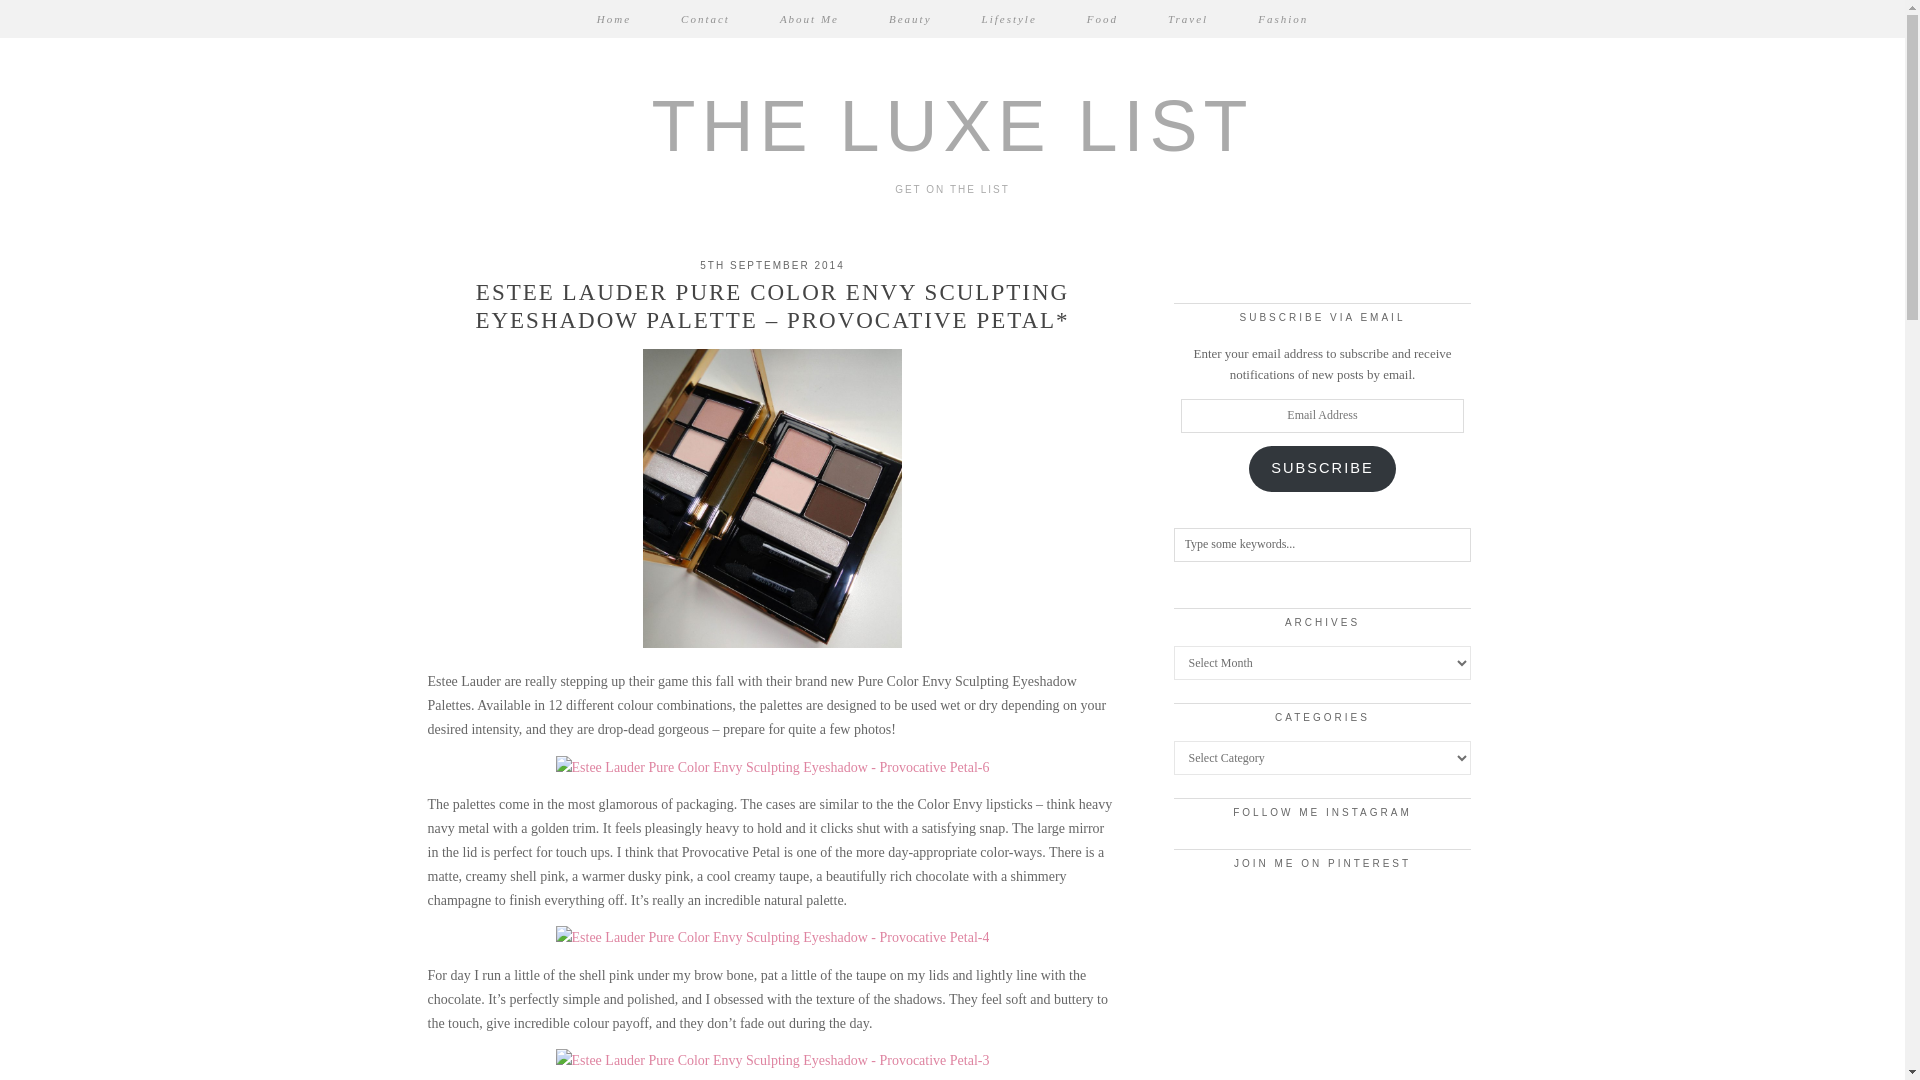 This screenshot has height=1080, width=1920. I want to click on Fashion, so click(1282, 18).